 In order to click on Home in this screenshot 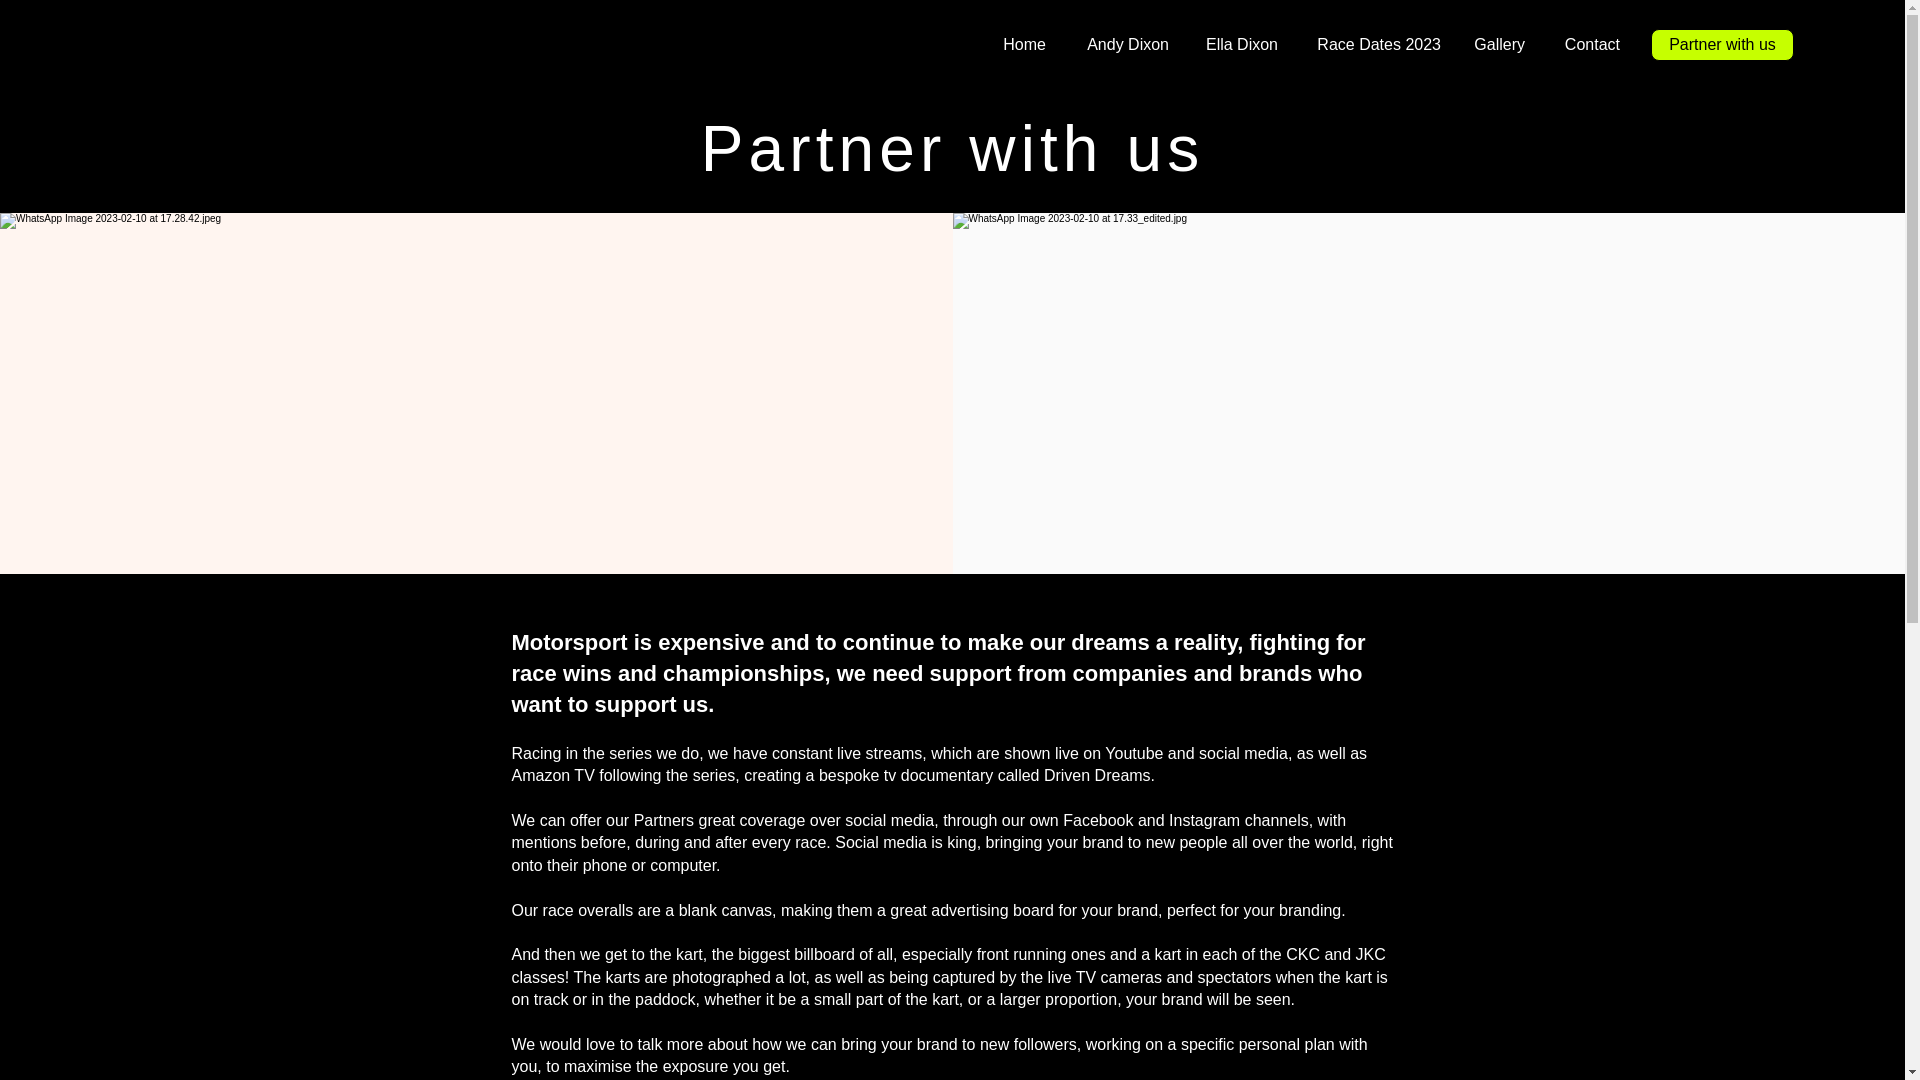, I will do `click(1021, 45)`.